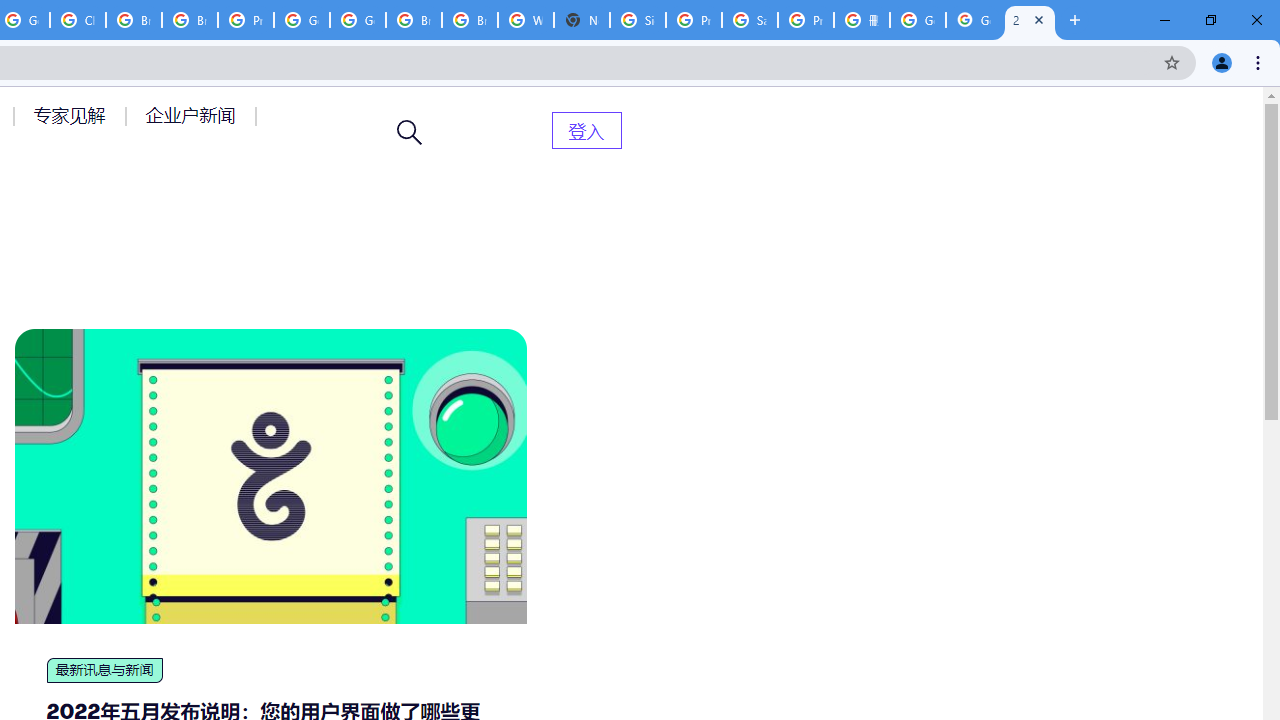 This screenshot has height=720, width=1280. Describe the element at coordinates (586, 130) in the screenshot. I see `AutomationID: menu-item-82399` at that location.